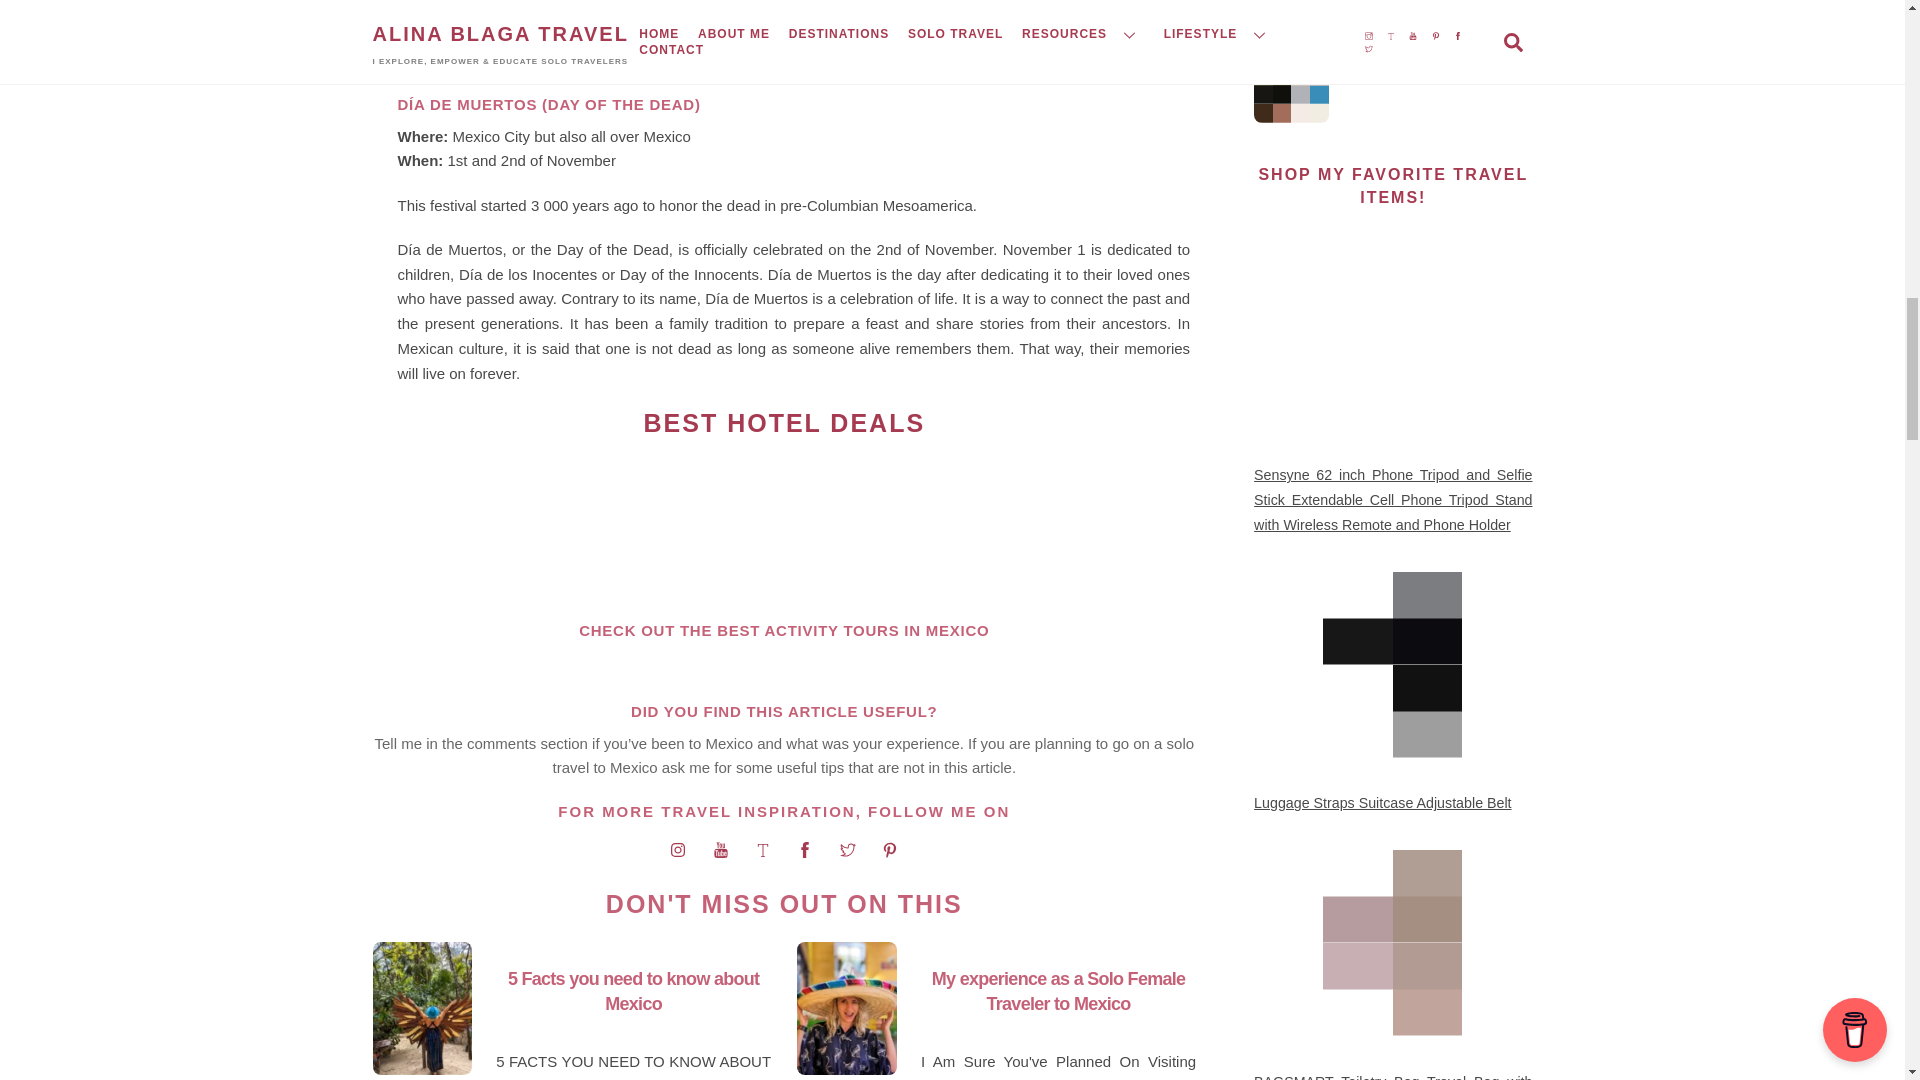 The width and height of the screenshot is (1920, 1080). I want to click on Alina Blaga Travel Pinterest, so click(890, 850).